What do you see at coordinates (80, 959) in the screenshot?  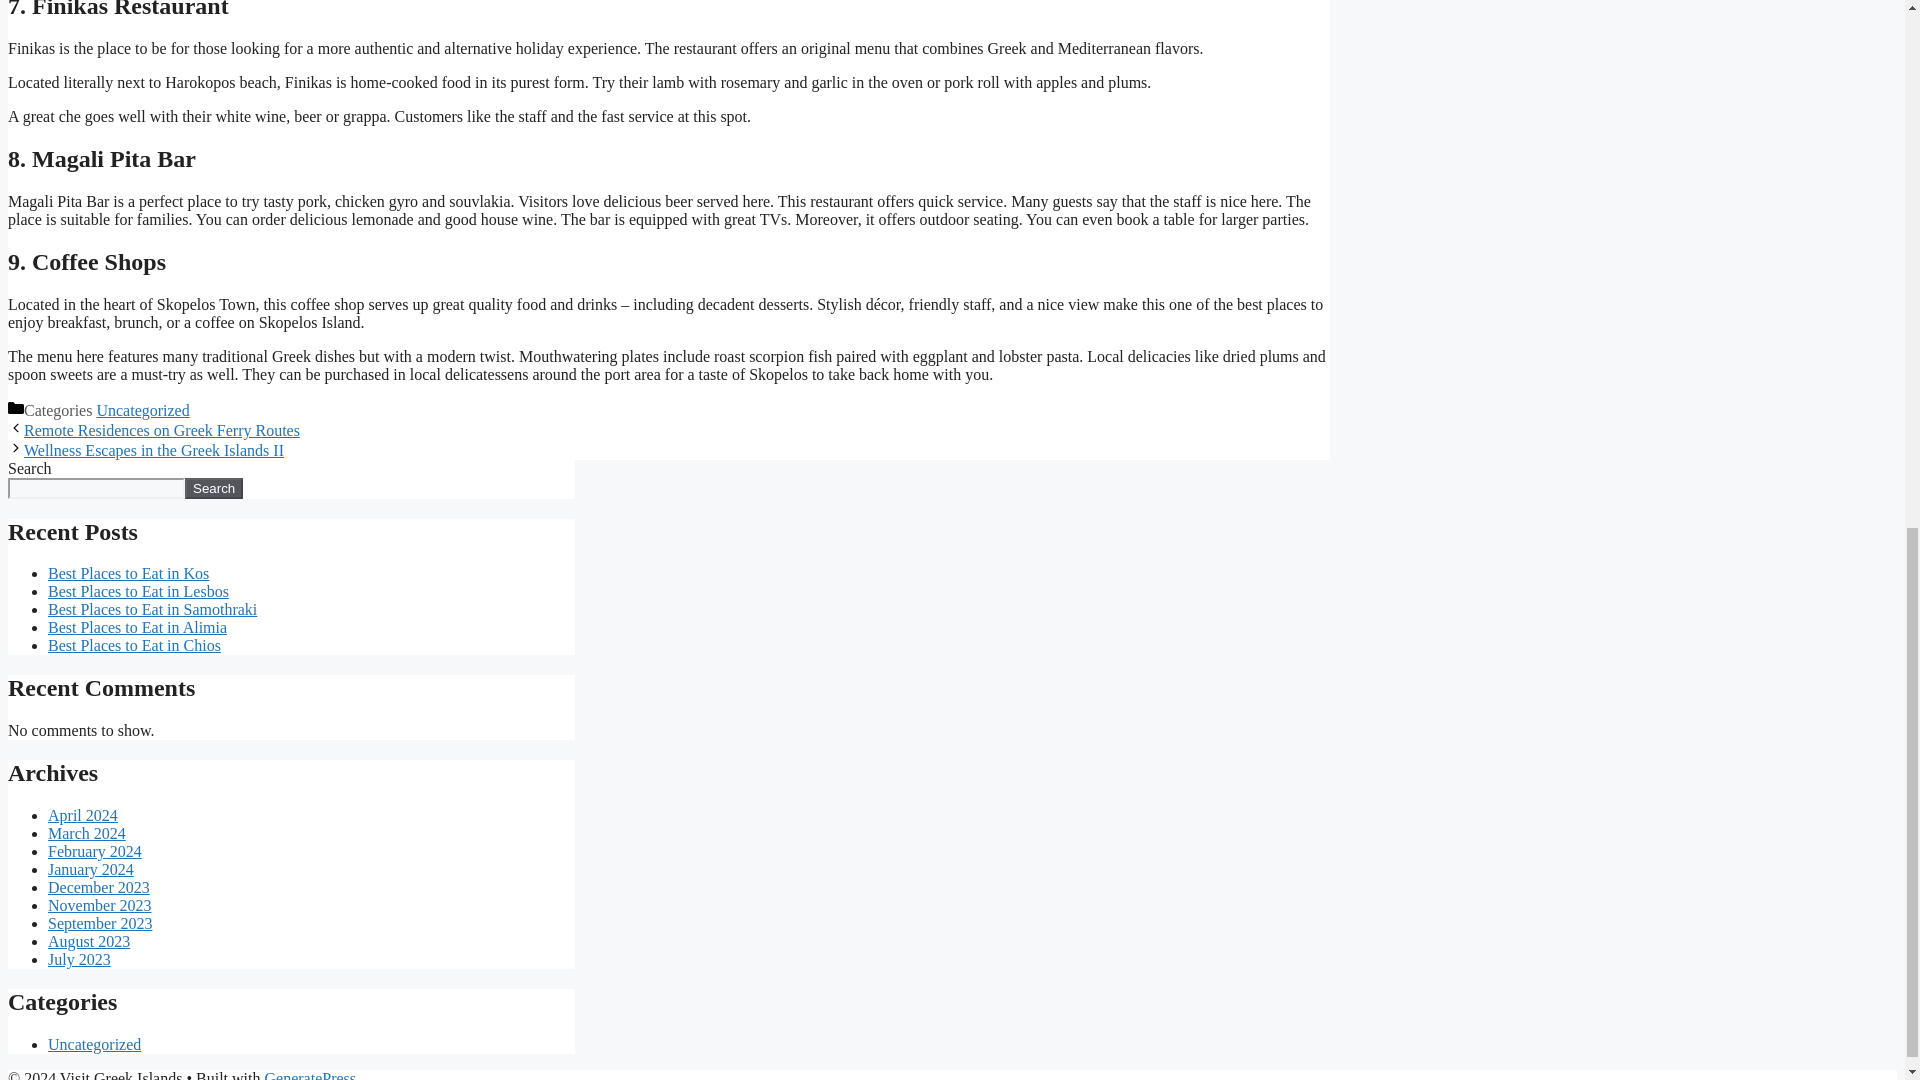 I see `July 2023` at bounding box center [80, 959].